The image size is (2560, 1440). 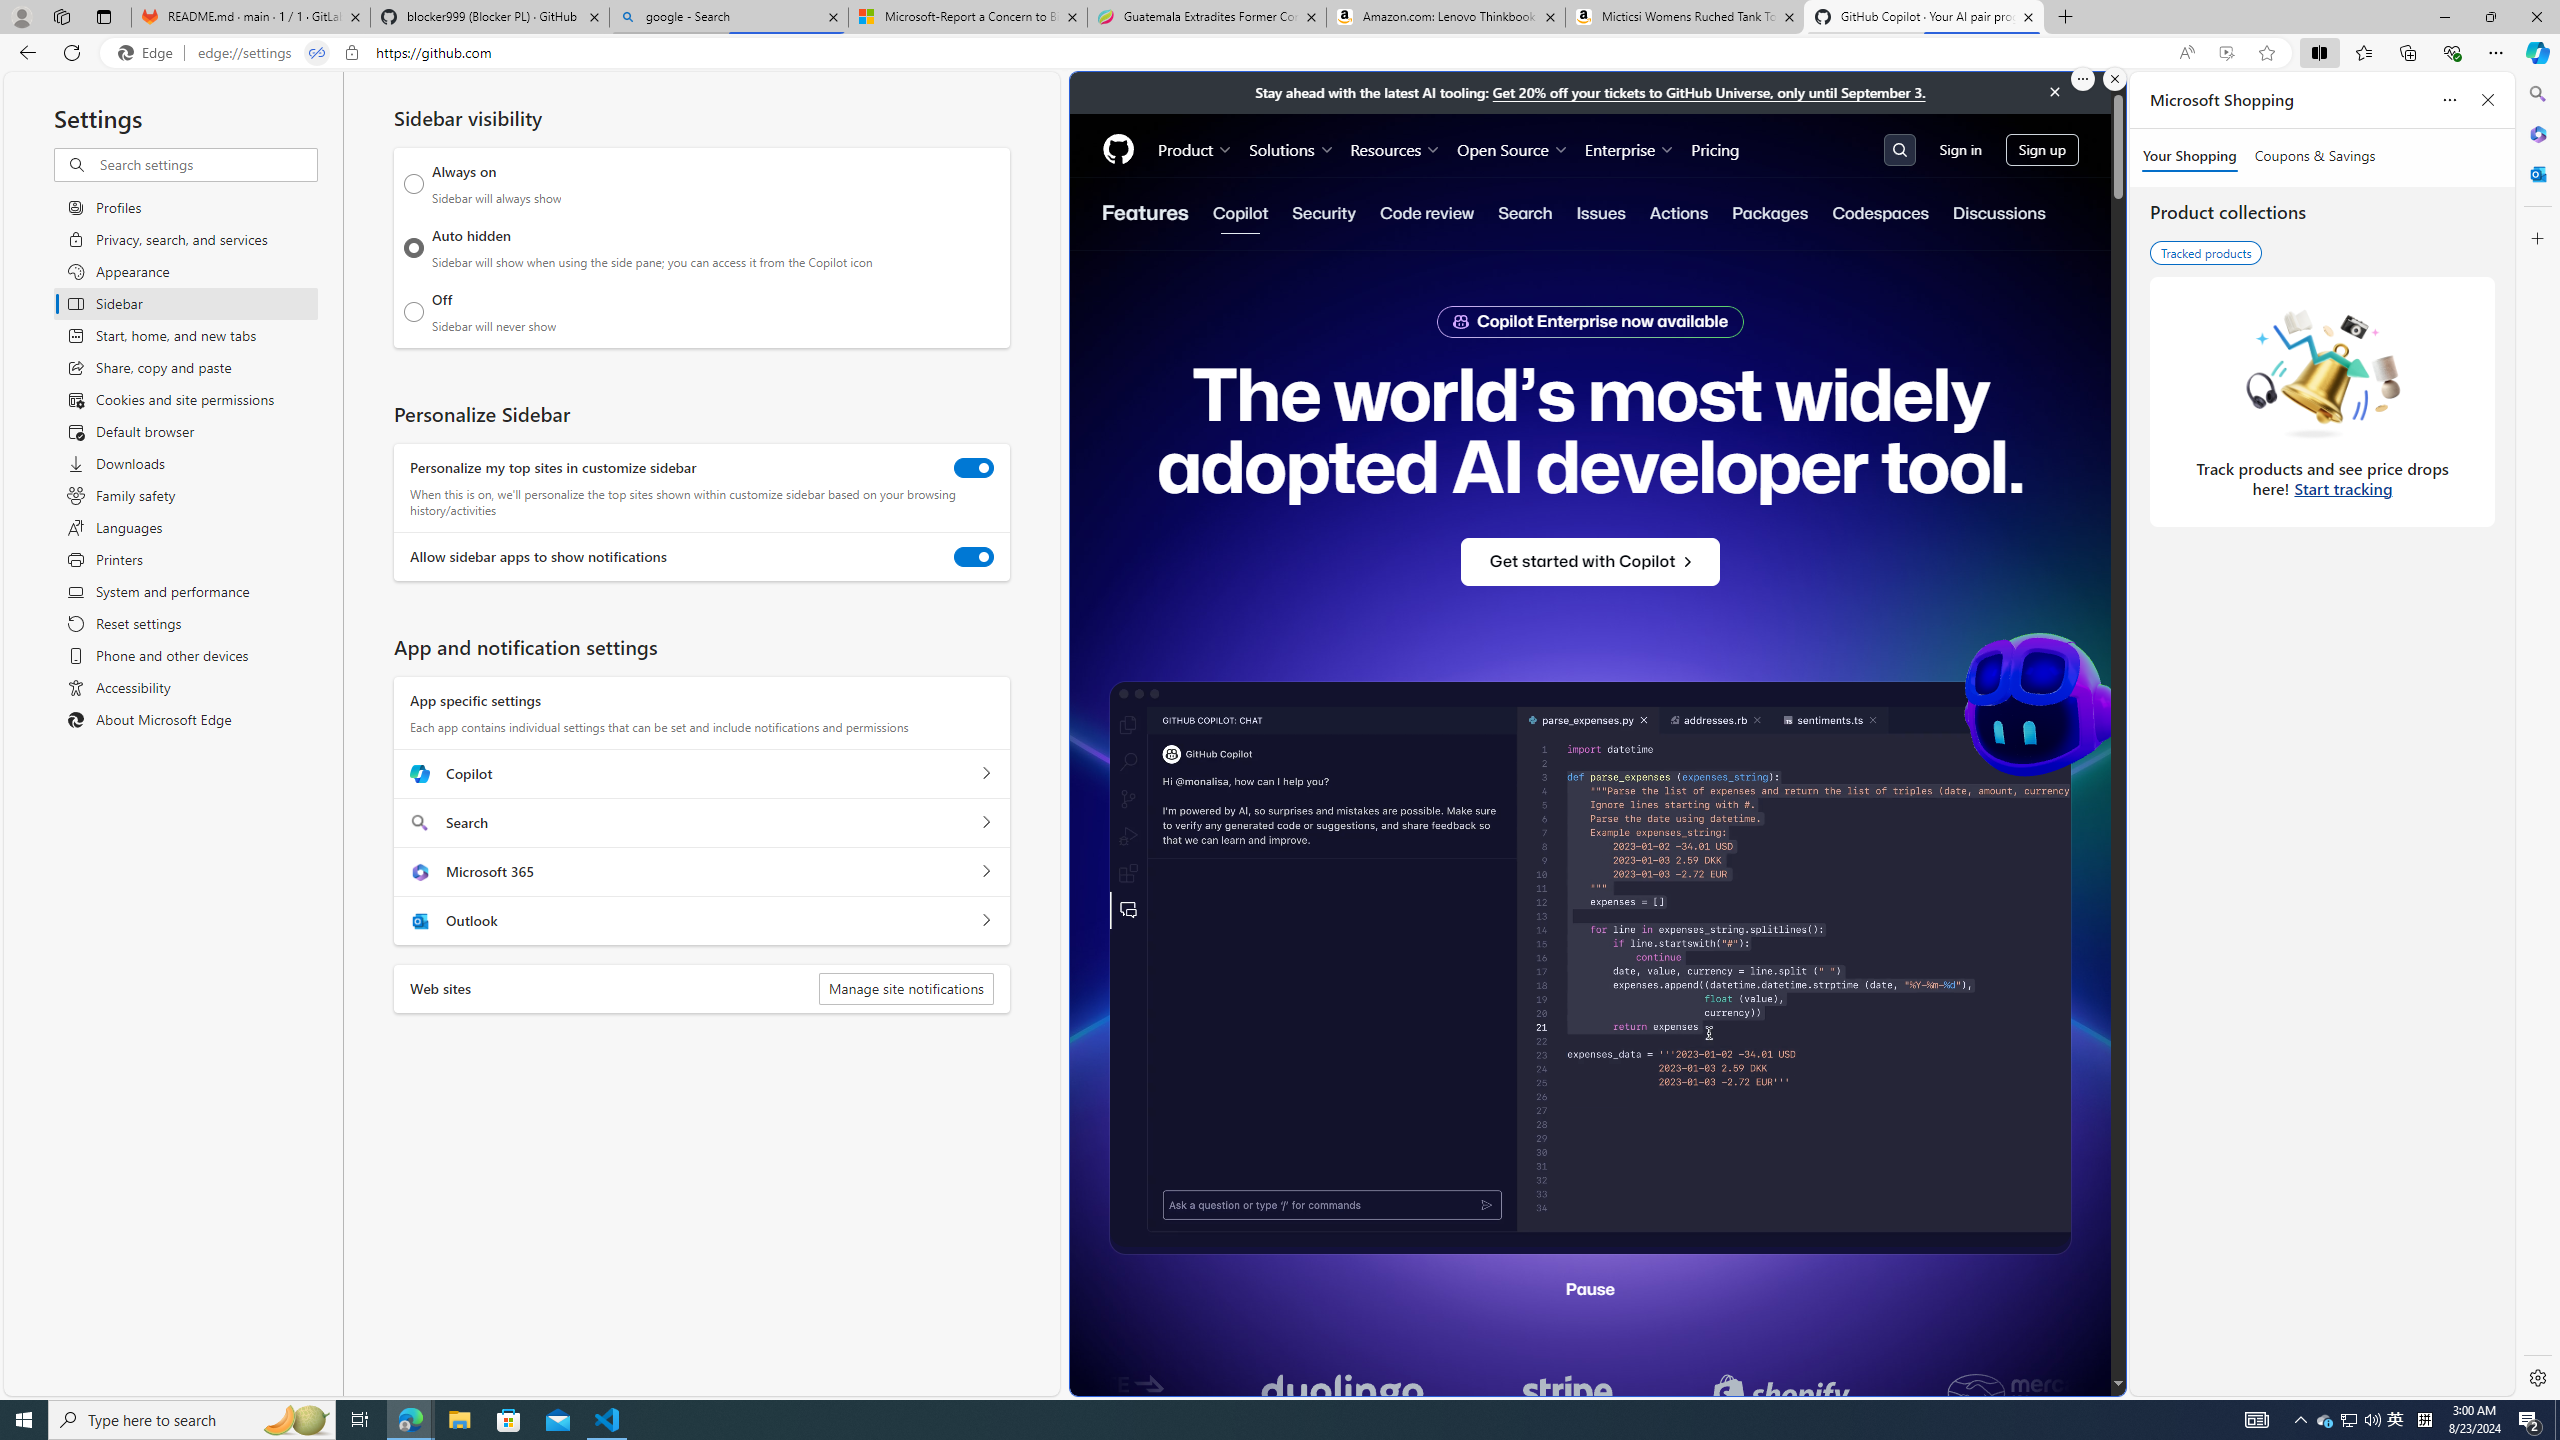 I want to click on Sign in, so click(x=1960, y=148).